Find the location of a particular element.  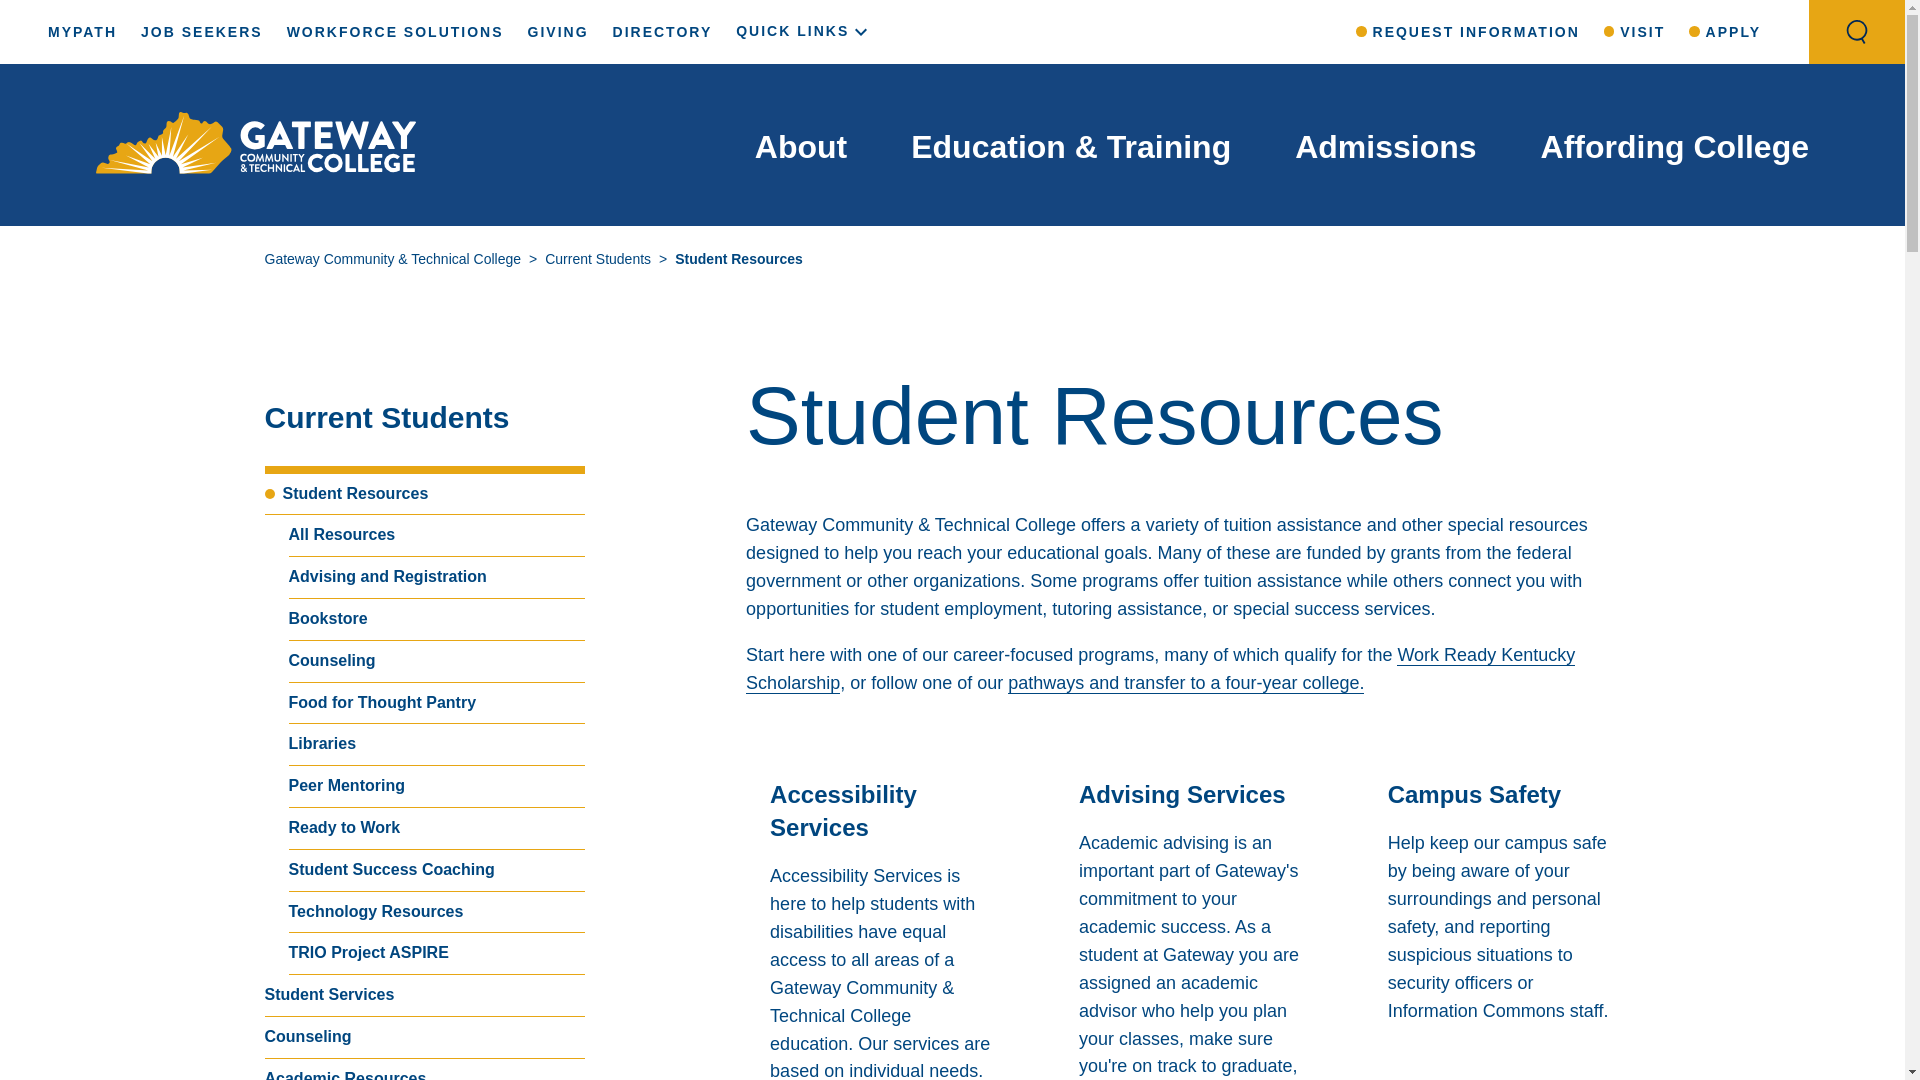

GIVING is located at coordinates (558, 32).